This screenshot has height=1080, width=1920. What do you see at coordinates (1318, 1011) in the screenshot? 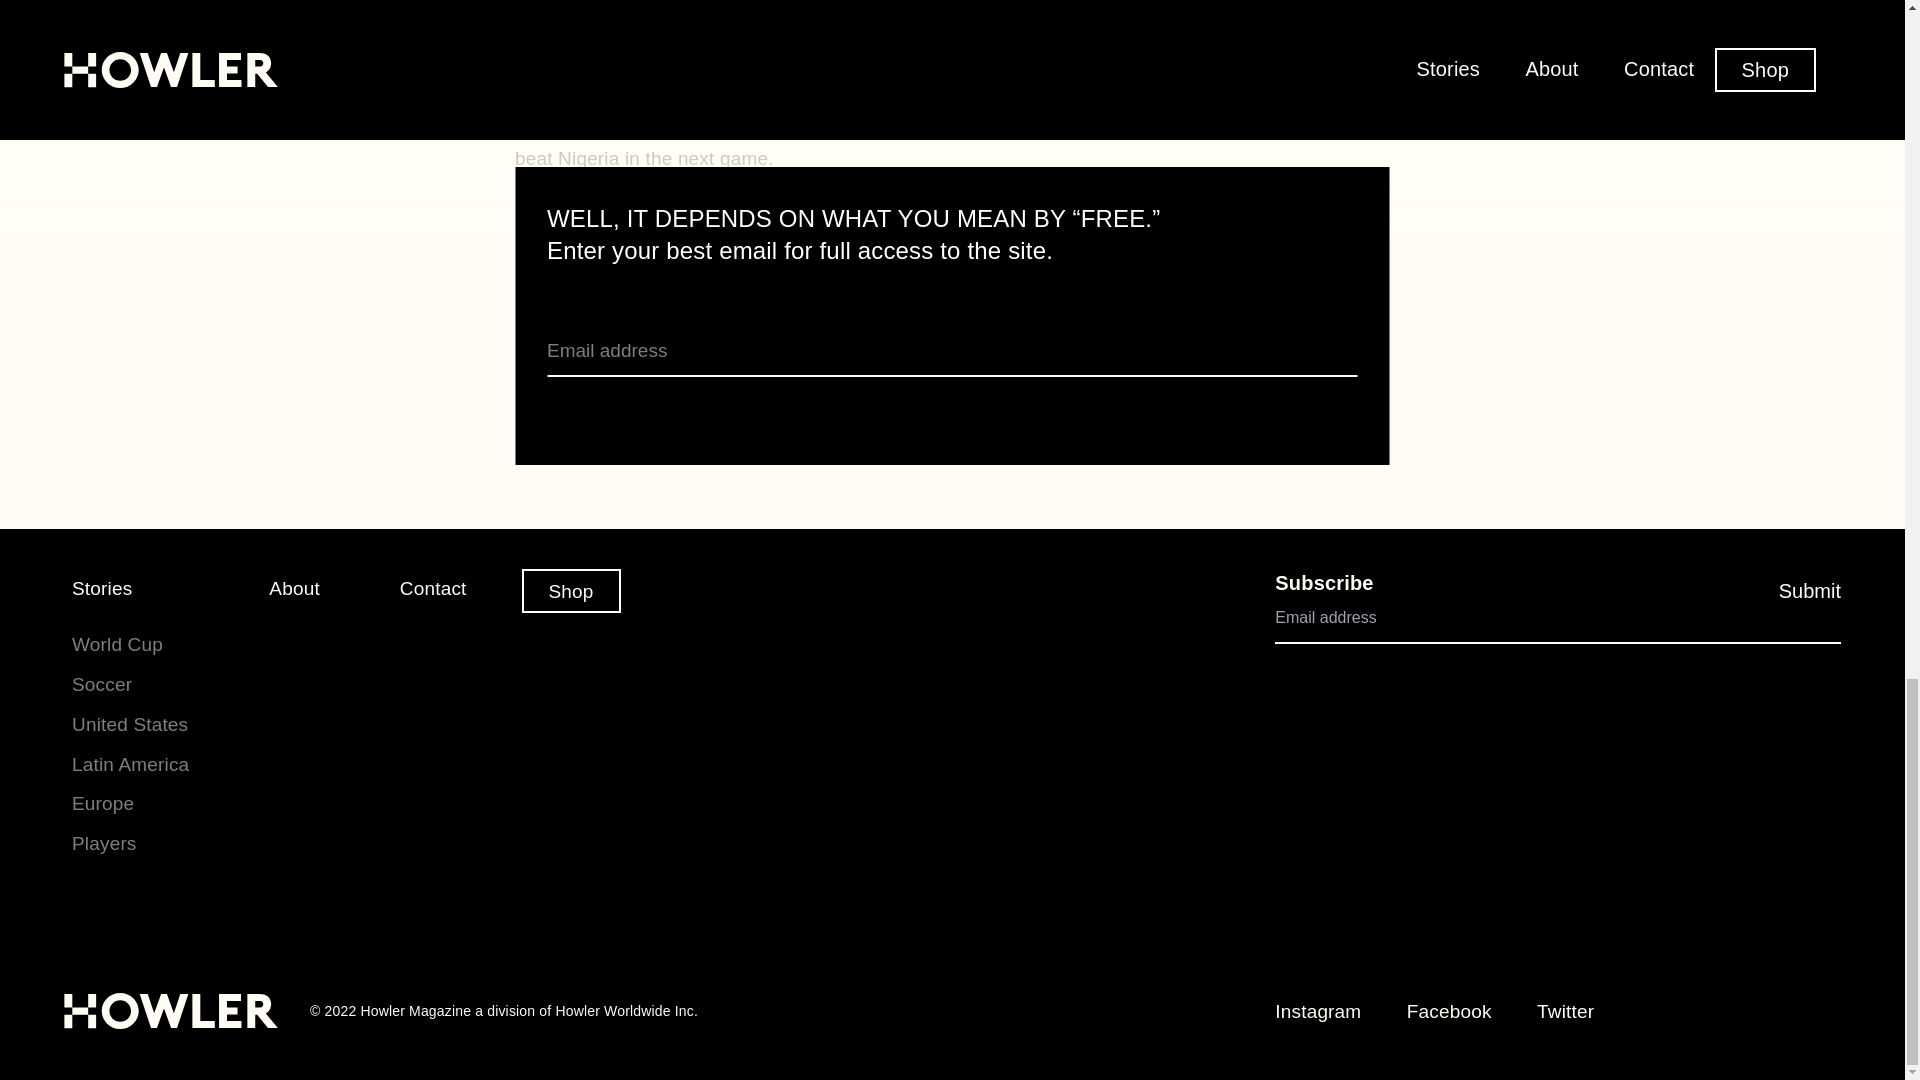
I see `Instagram` at bounding box center [1318, 1011].